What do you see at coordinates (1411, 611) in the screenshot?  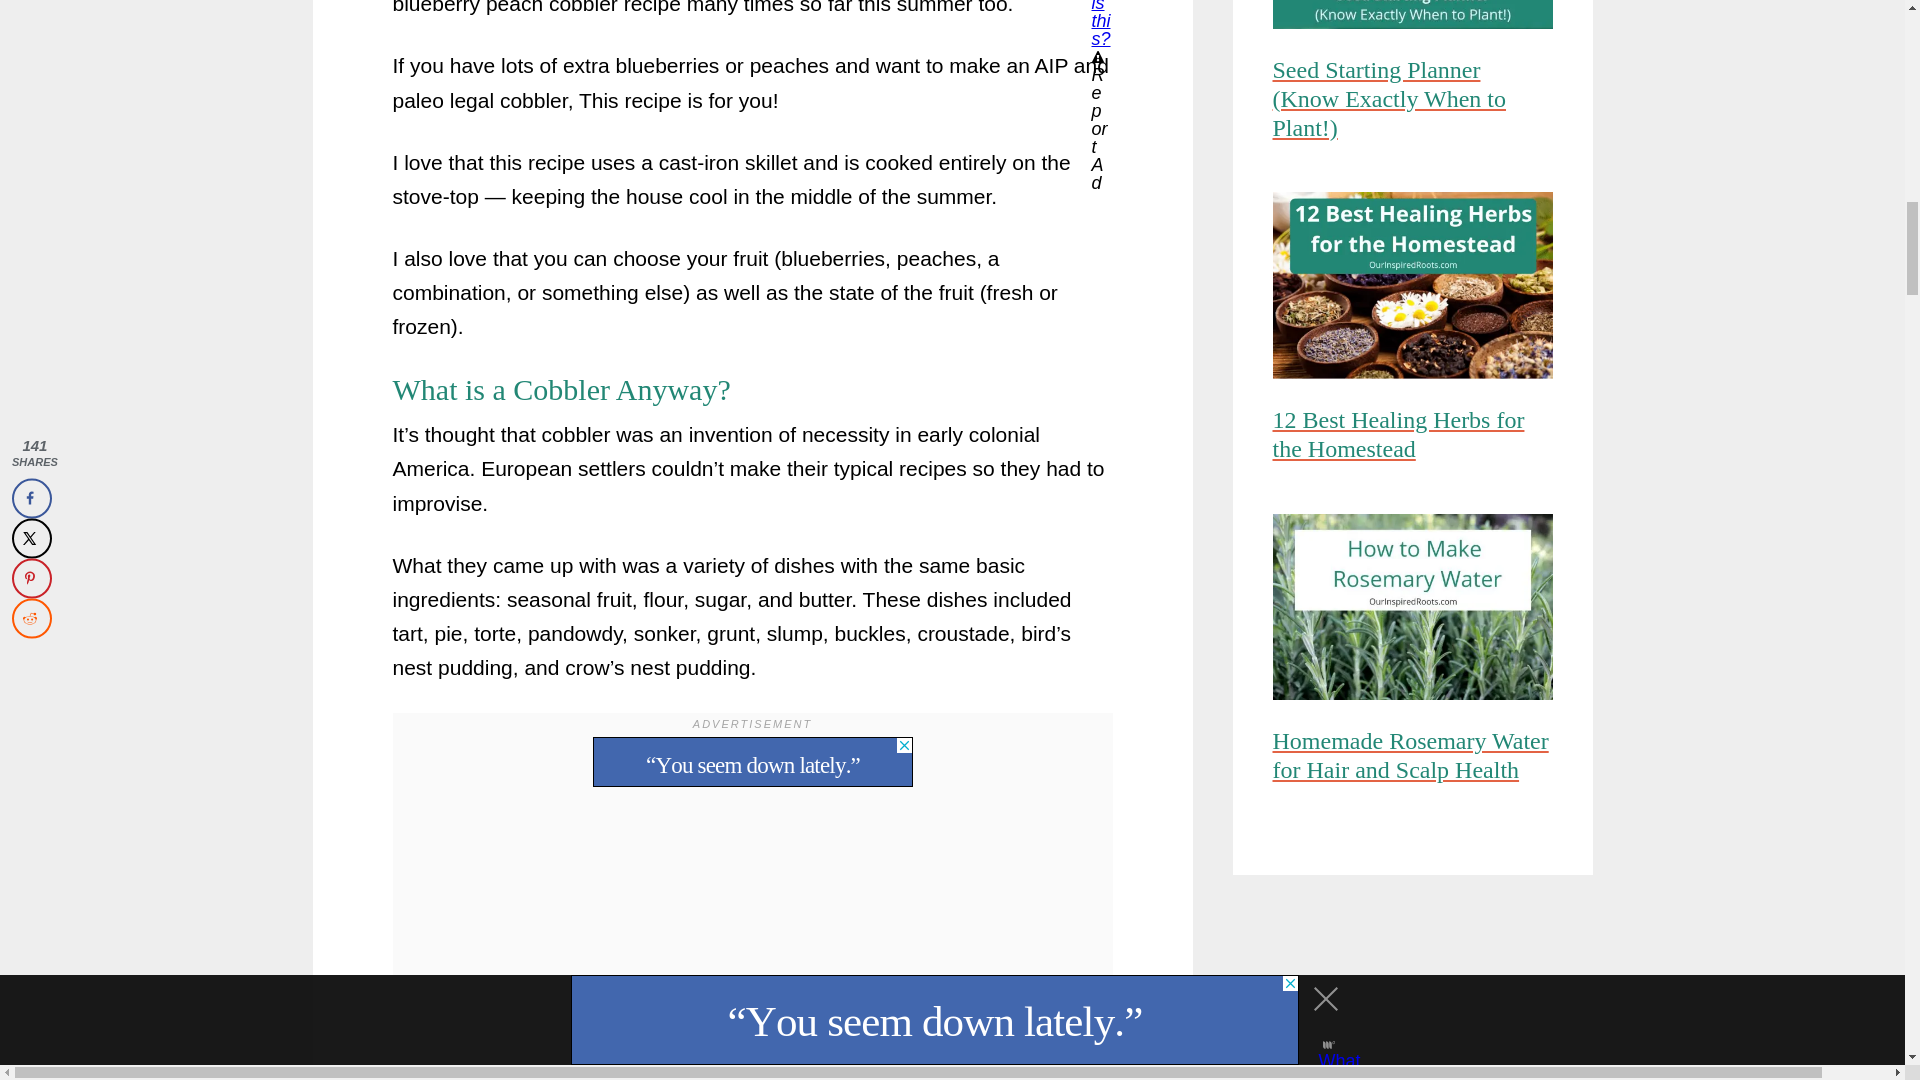 I see `Homemade Rosemary Water for Hair and Scalp Health` at bounding box center [1411, 611].